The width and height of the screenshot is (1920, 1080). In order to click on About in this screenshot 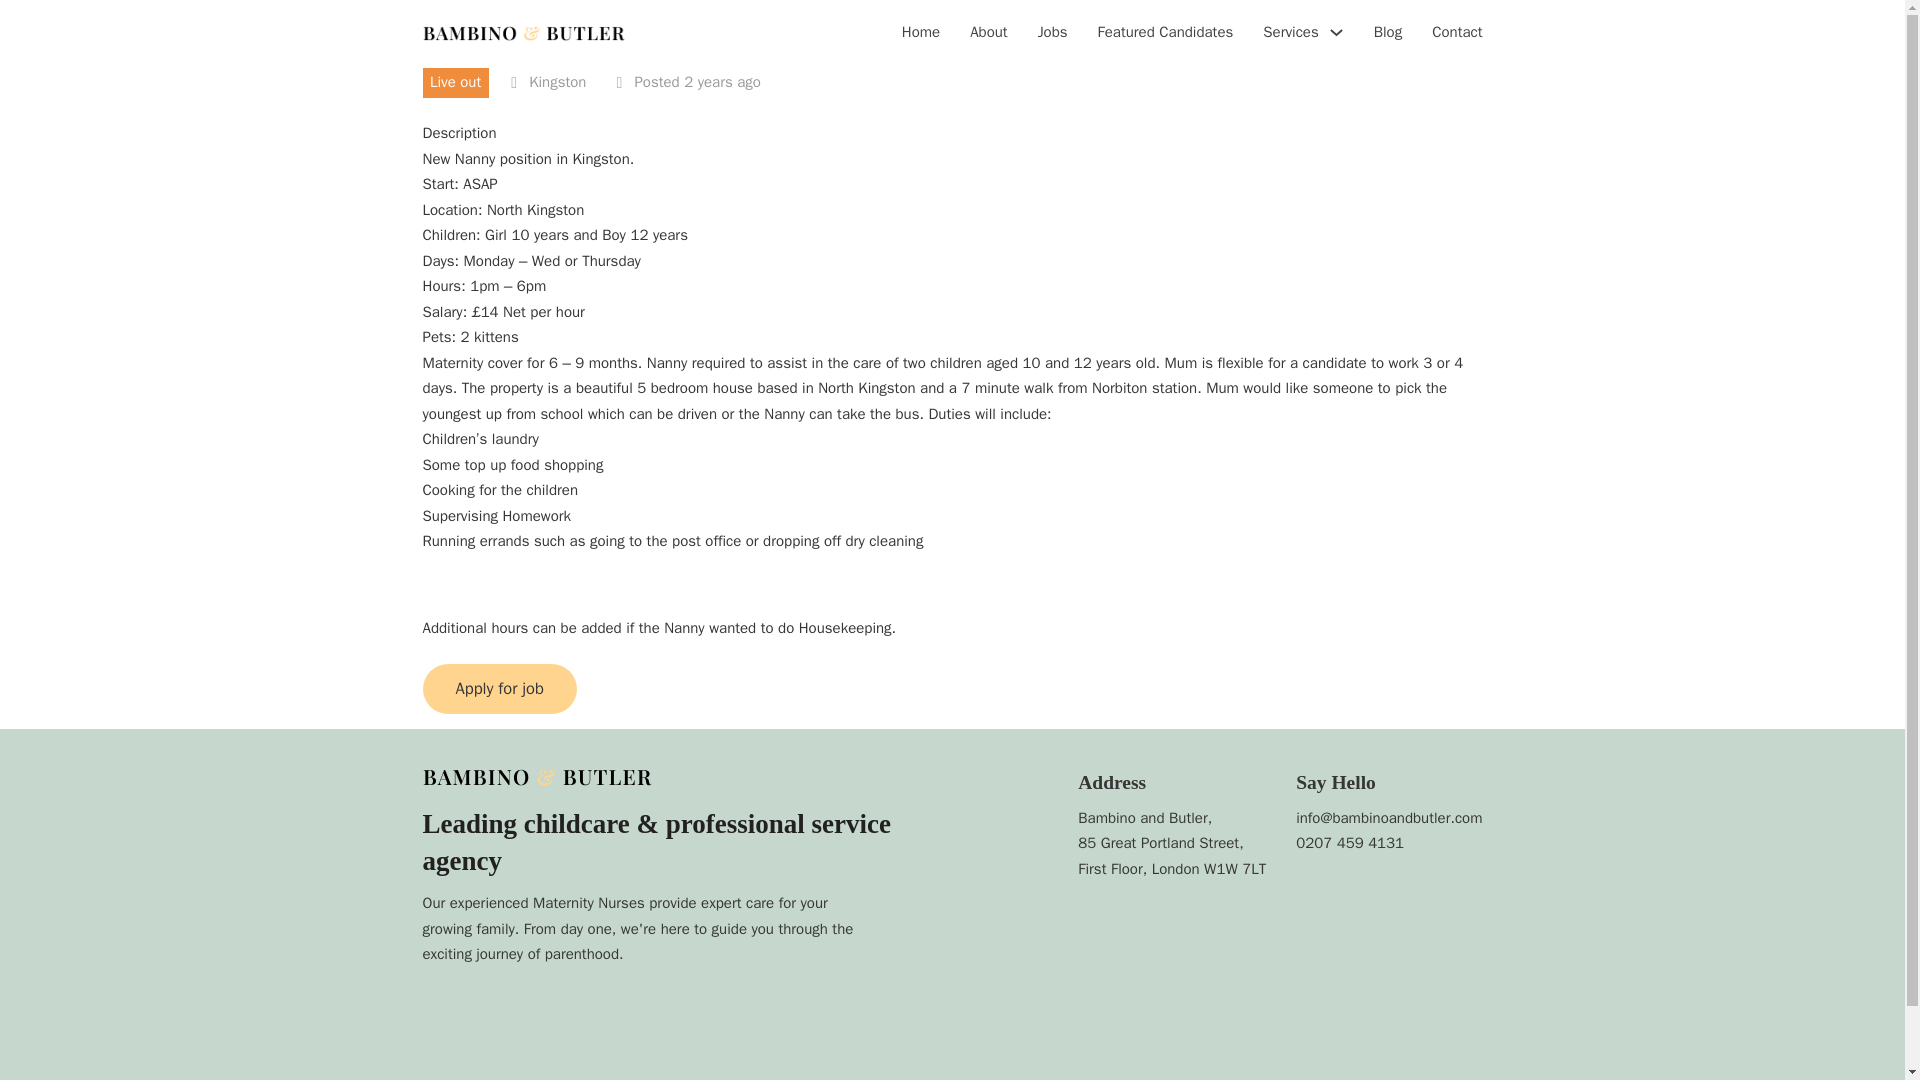, I will do `click(988, 34)`.